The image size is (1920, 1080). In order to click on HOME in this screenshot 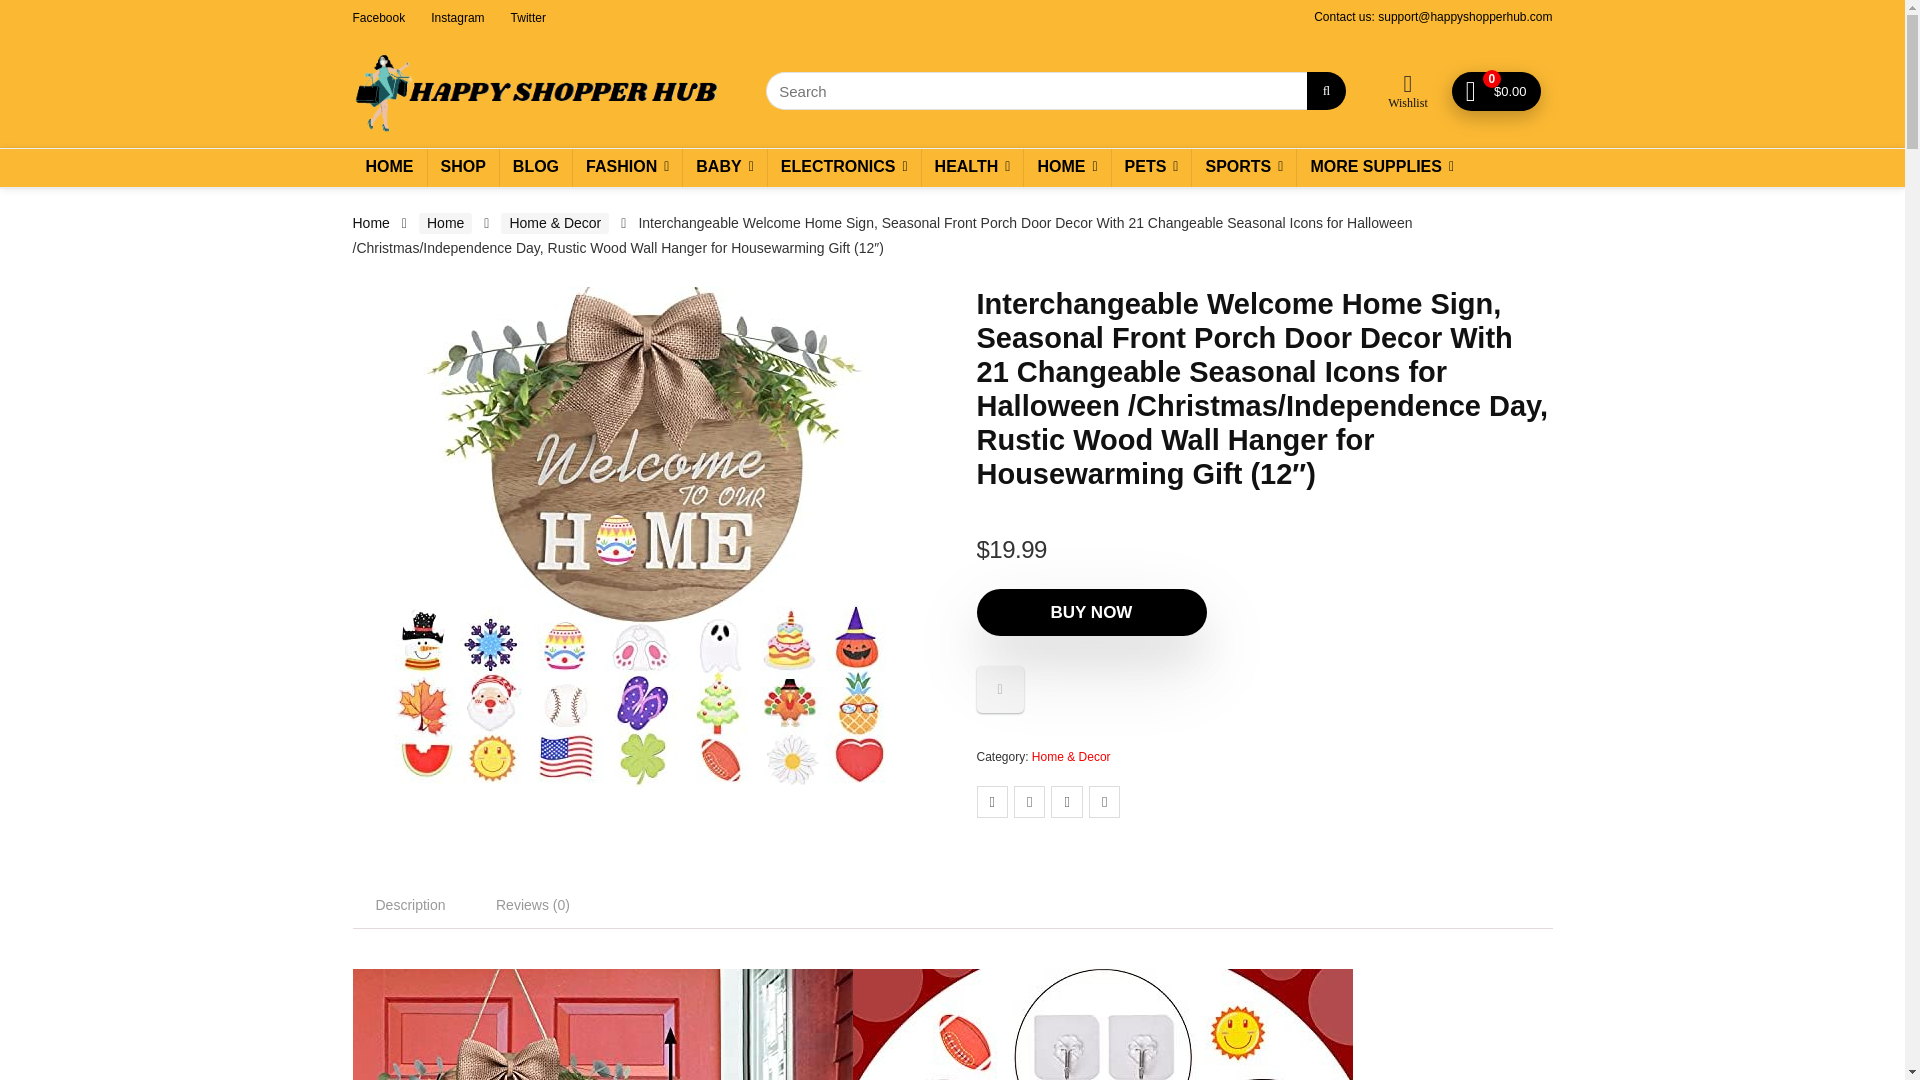, I will do `click(388, 166)`.